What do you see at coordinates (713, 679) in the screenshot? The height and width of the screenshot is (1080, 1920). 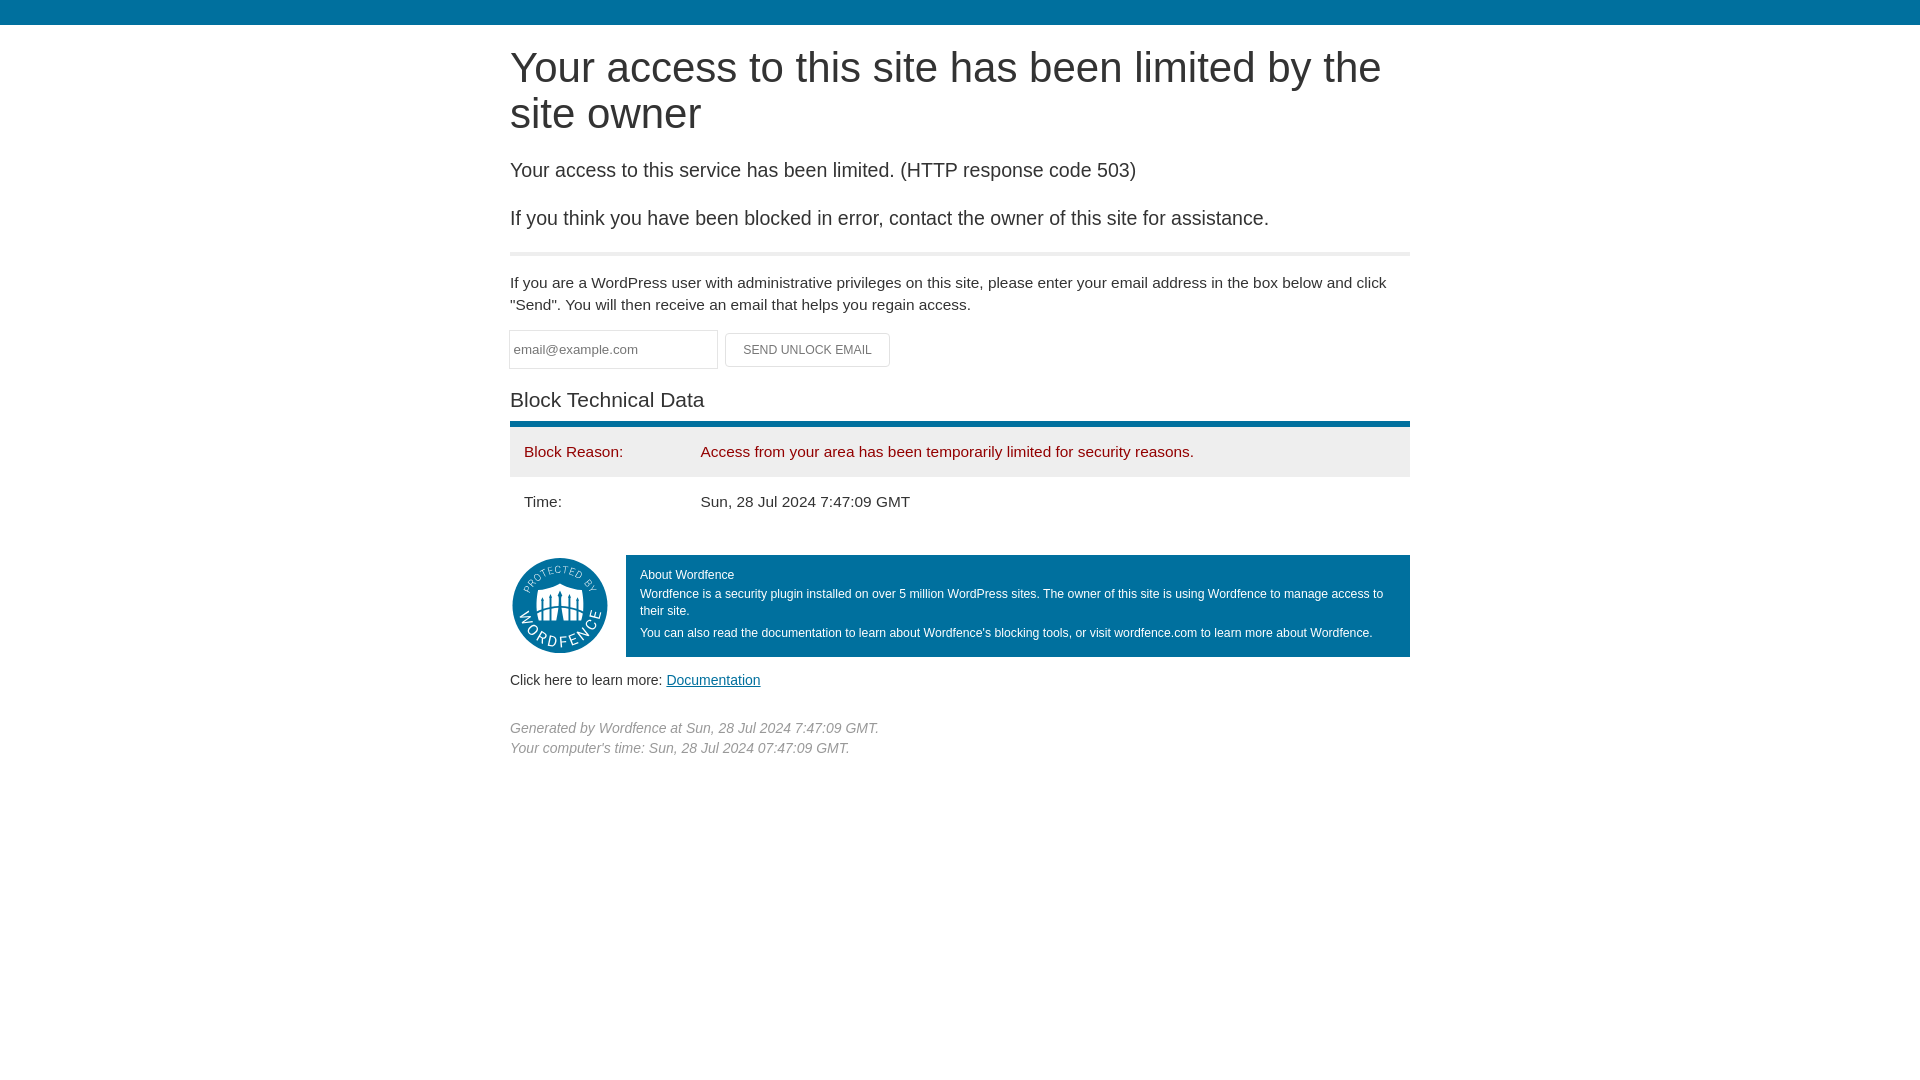 I see `Documentation` at bounding box center [713, 679].